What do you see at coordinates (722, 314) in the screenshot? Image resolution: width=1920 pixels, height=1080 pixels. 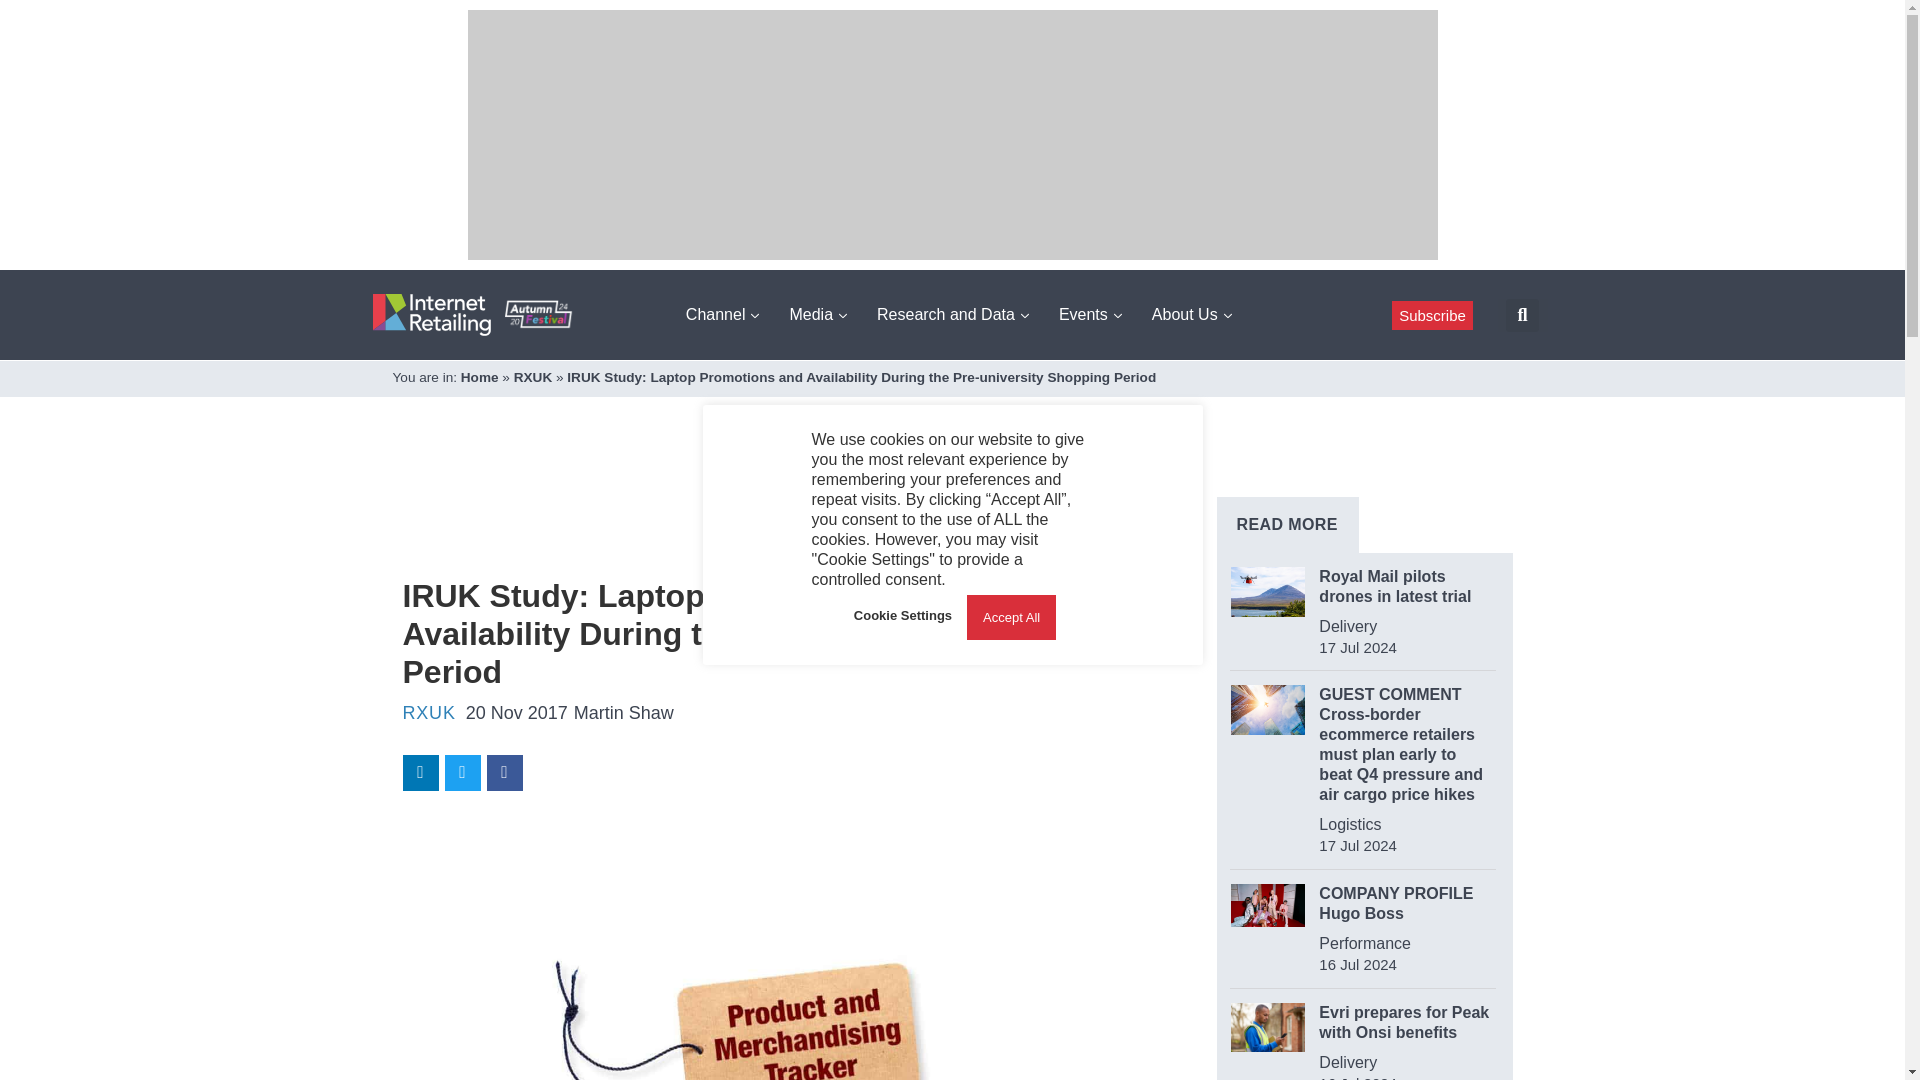 I see `Channel` at bounding box center [722, 314].